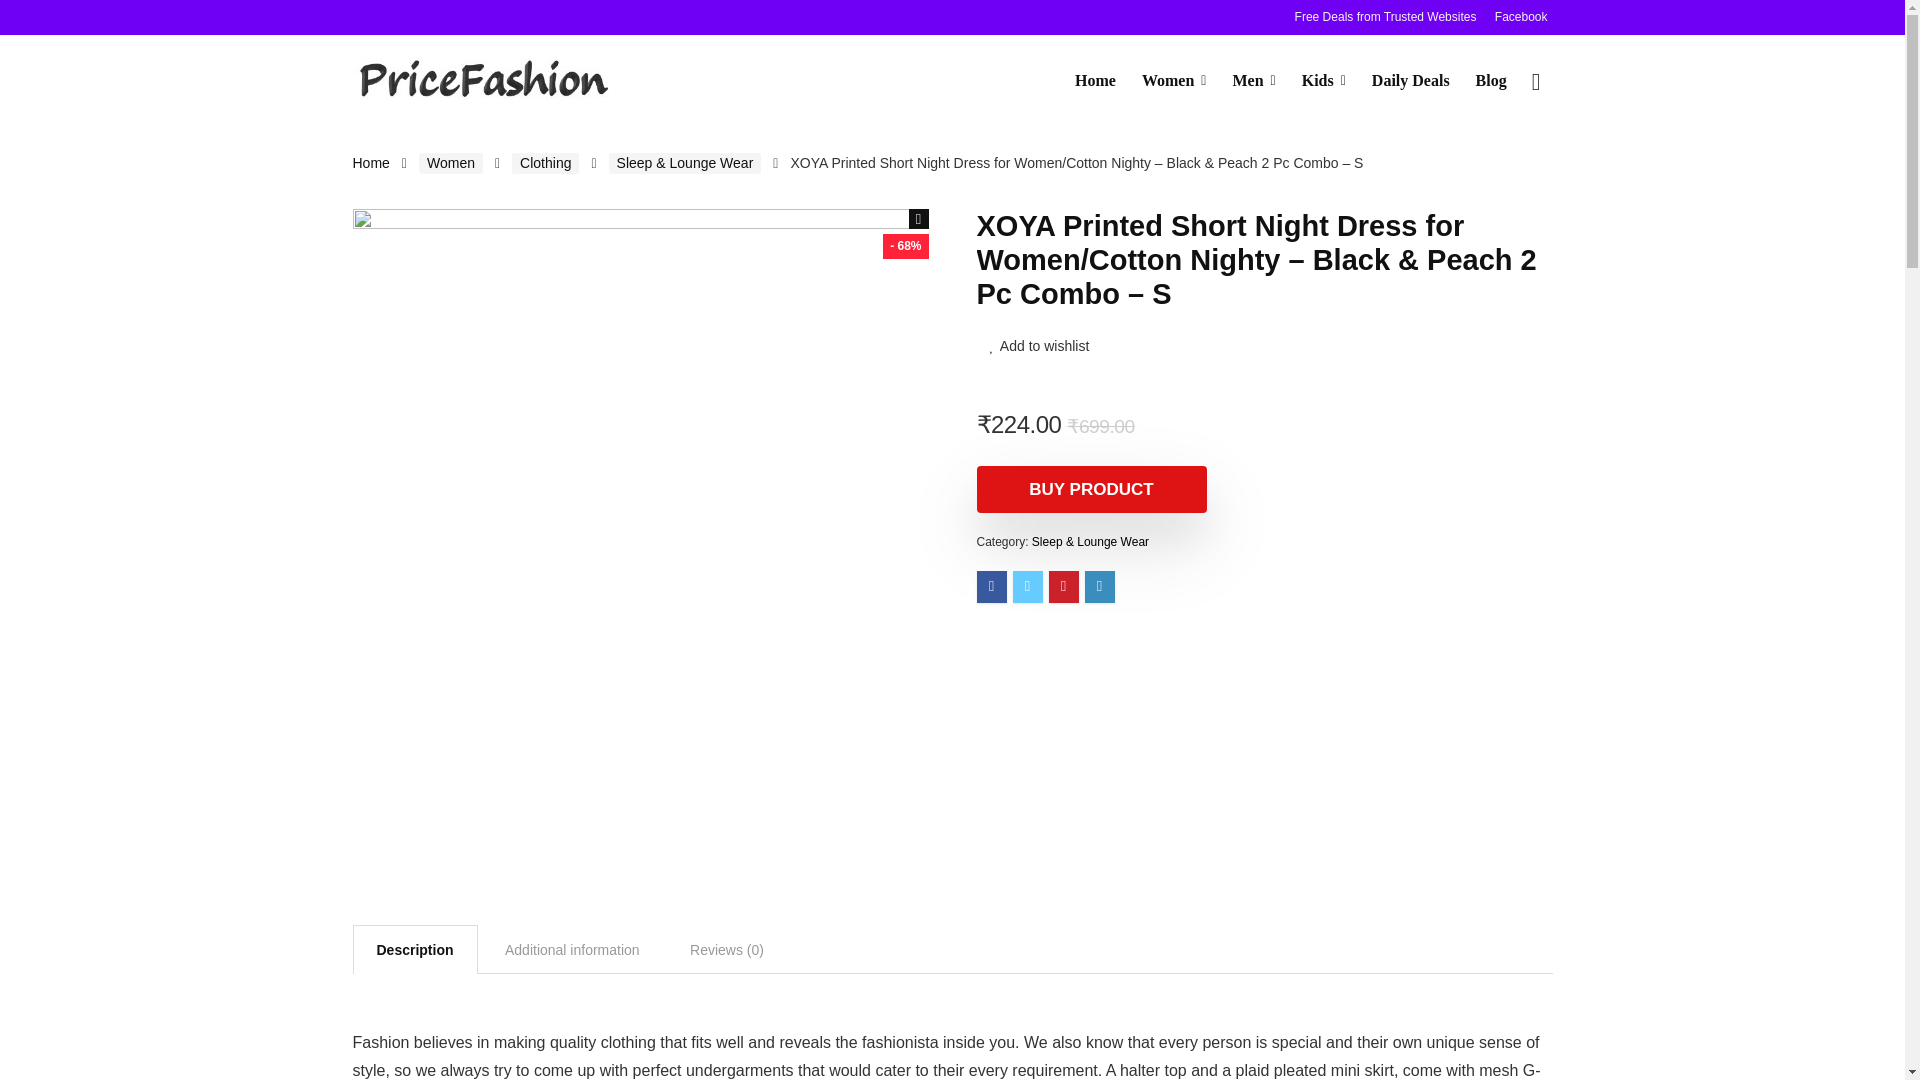  What do you see at coordinates (1492, 80) in the screenshot?
I see `Blog` at bounding box center [1492, 80].